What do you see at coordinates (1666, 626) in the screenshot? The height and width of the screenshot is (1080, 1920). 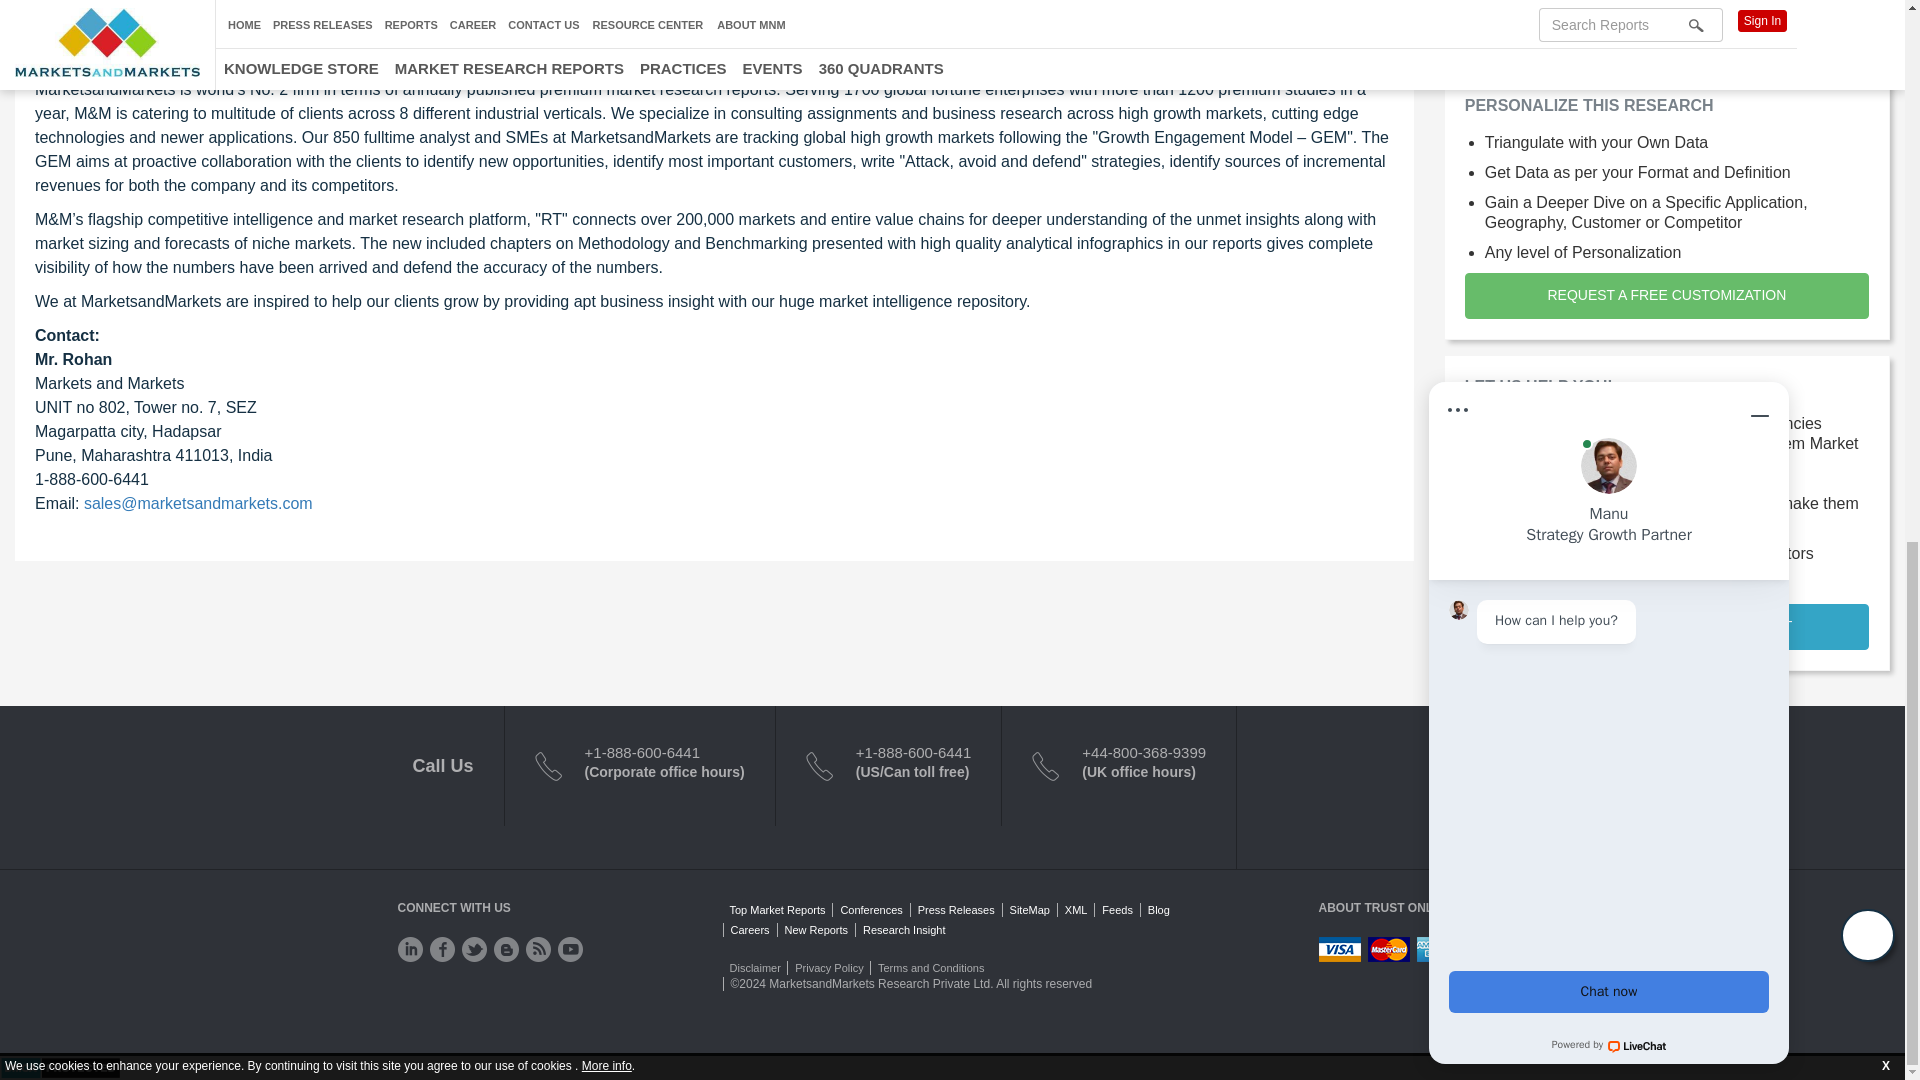 I see `CUSTOMIZED WORKSHOP REQUEST` at bounding box center [1666, 626].